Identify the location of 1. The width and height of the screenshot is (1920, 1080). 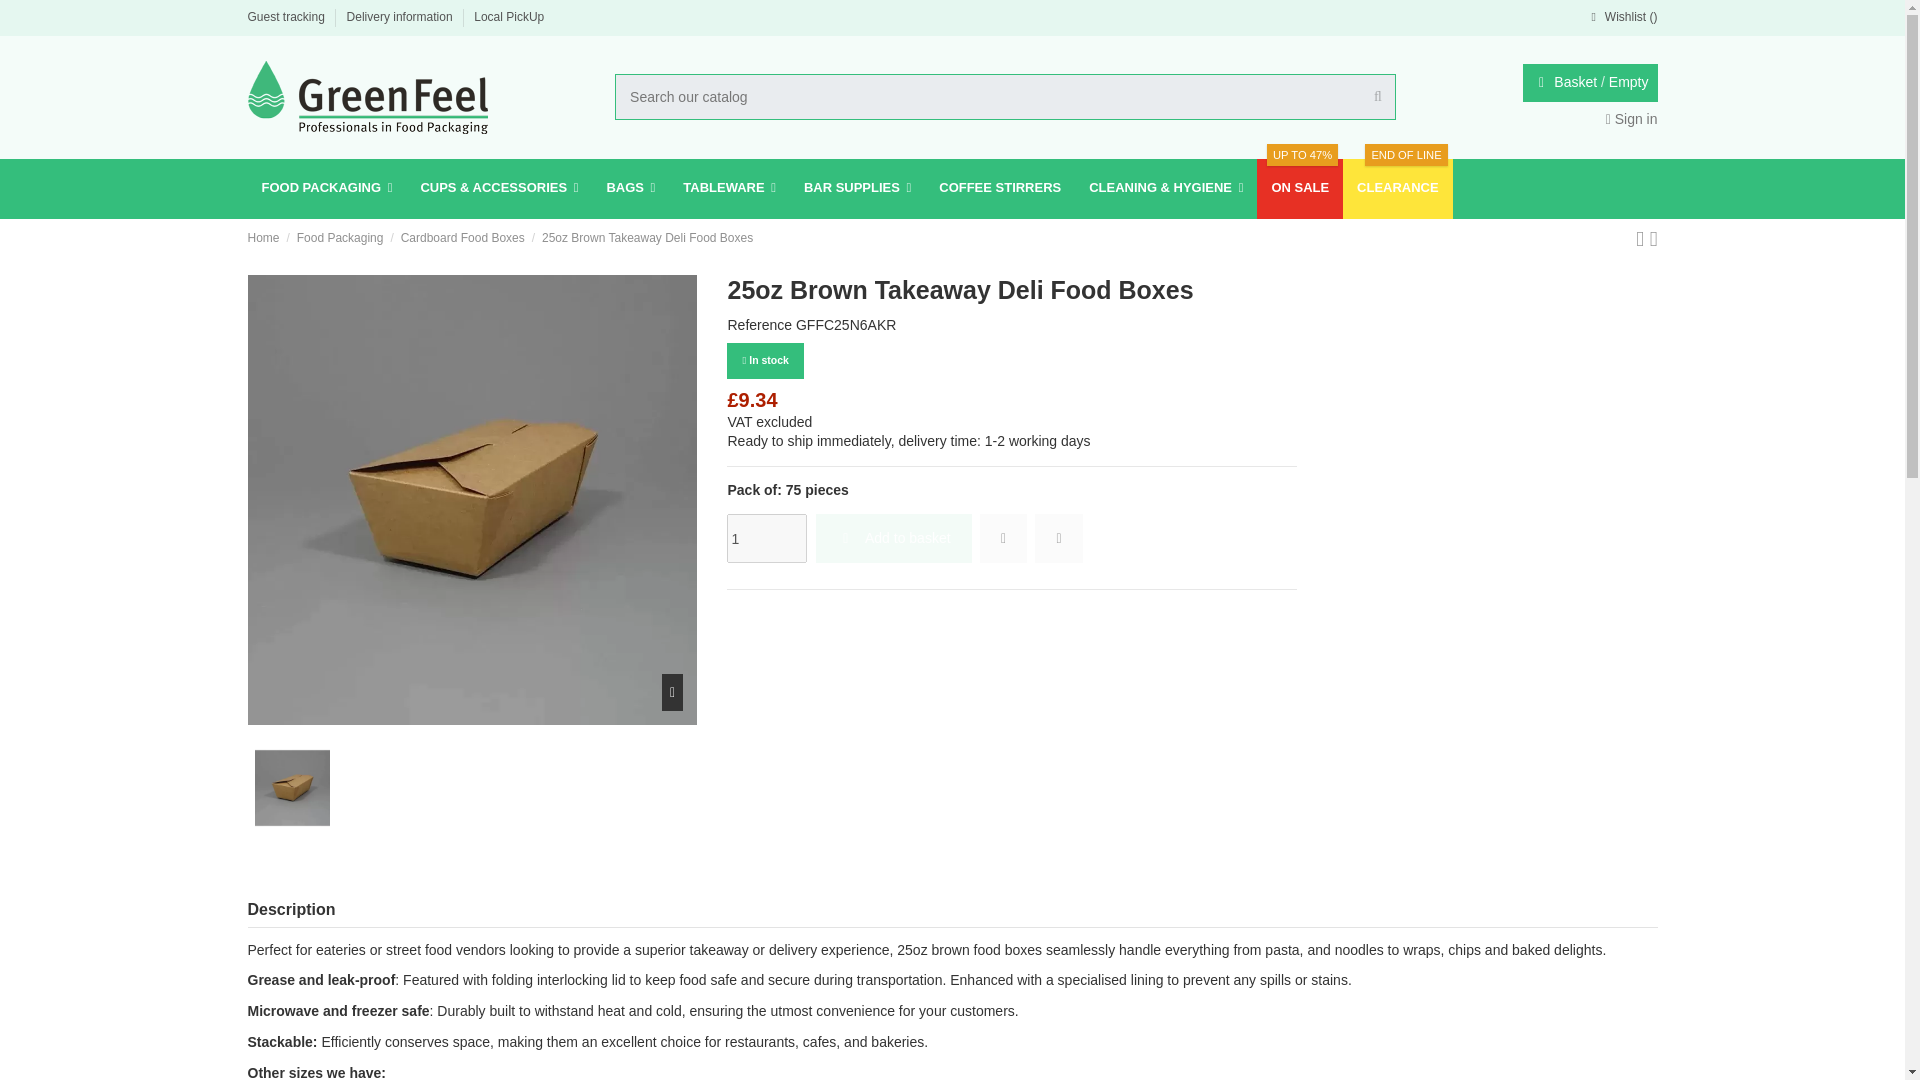
(766, 538).